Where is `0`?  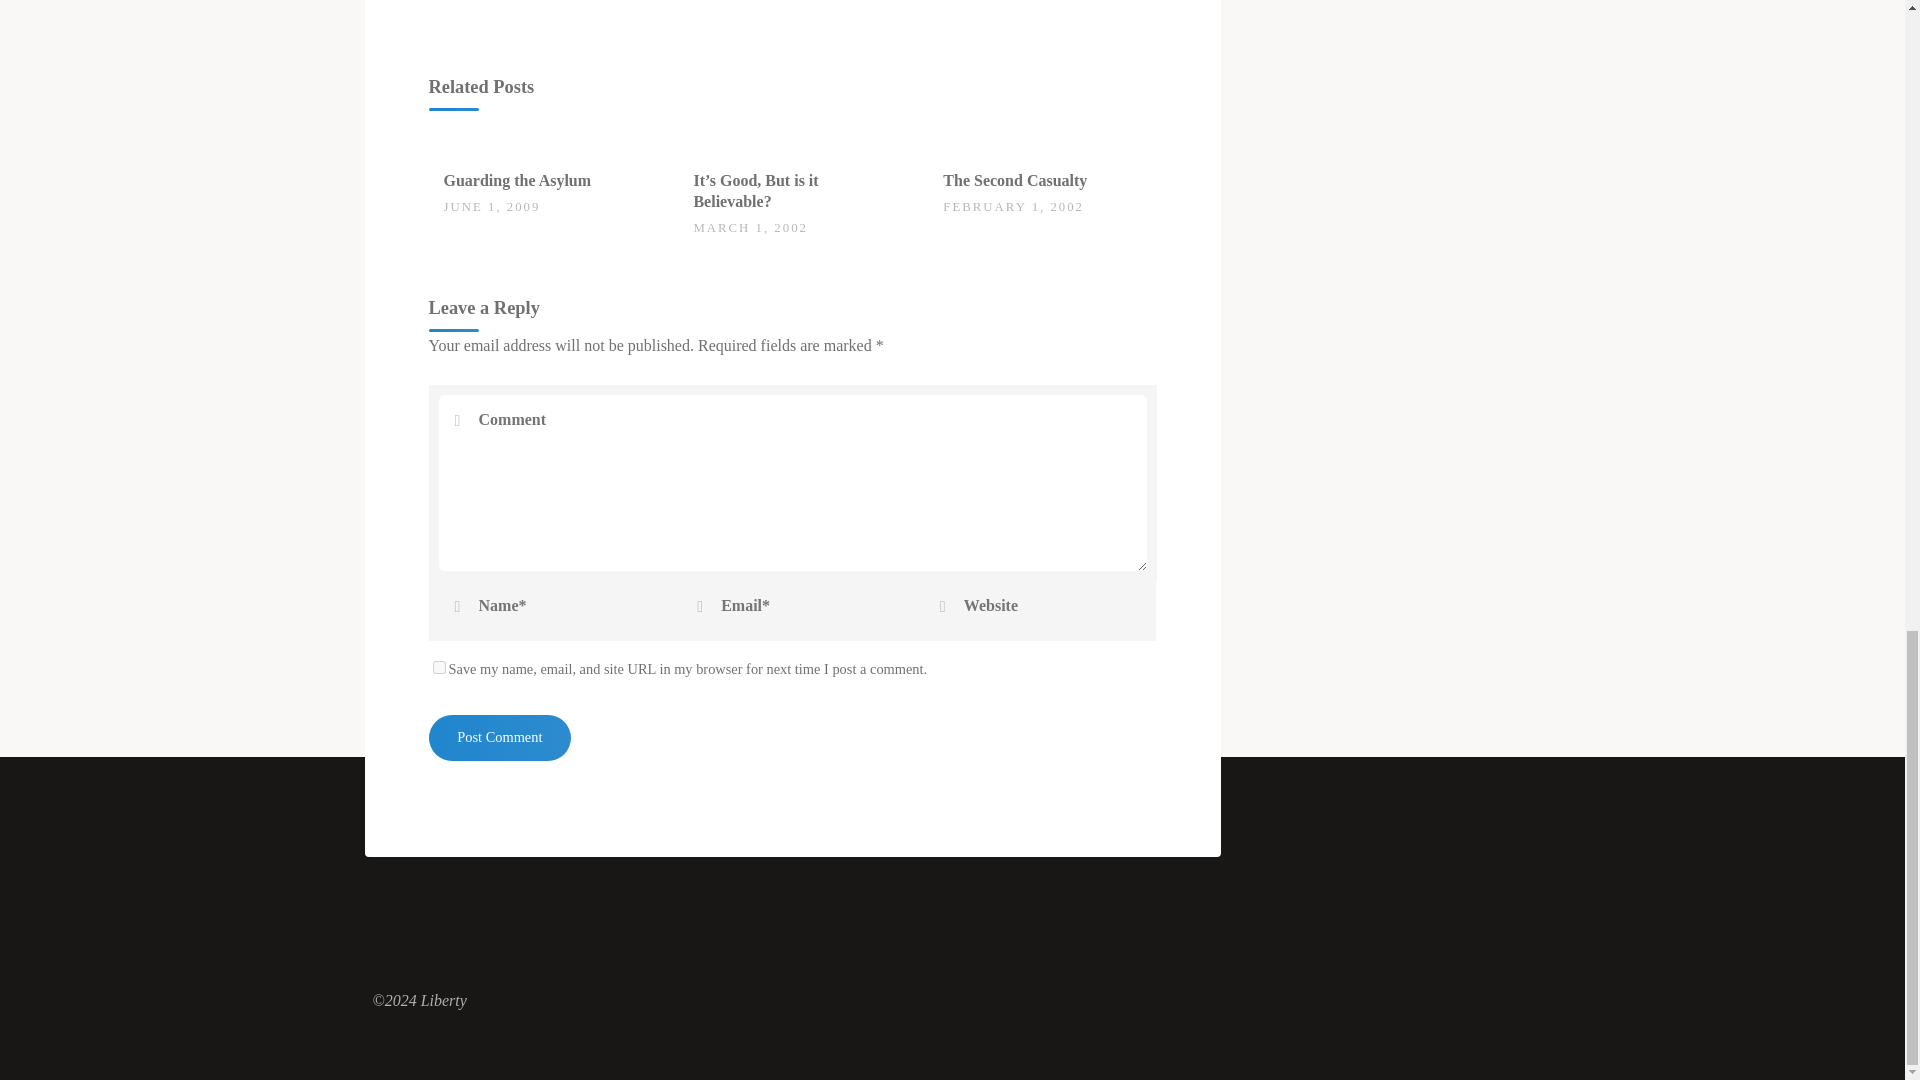 0 is located at coordinates (454, 170).